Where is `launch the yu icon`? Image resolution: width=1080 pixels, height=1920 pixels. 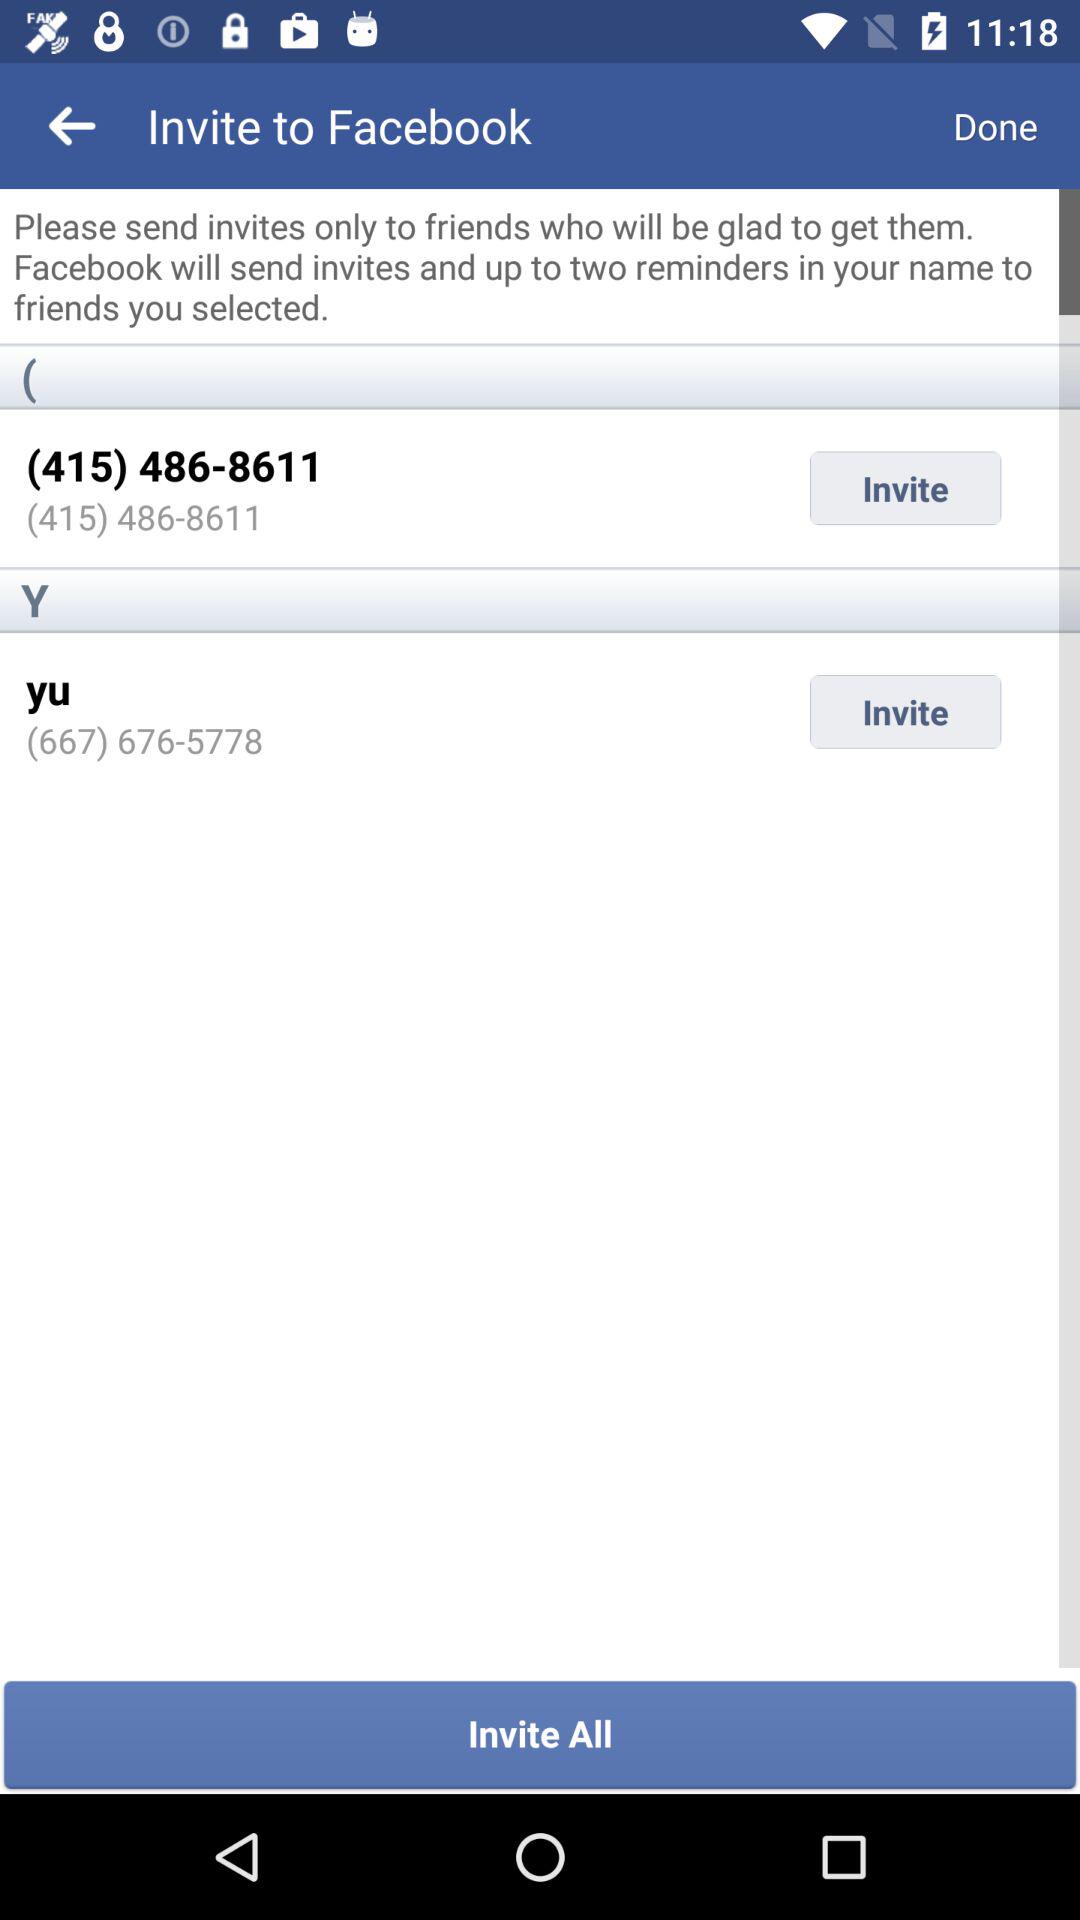 launch the yu icon is located at coordinates (48, 688).